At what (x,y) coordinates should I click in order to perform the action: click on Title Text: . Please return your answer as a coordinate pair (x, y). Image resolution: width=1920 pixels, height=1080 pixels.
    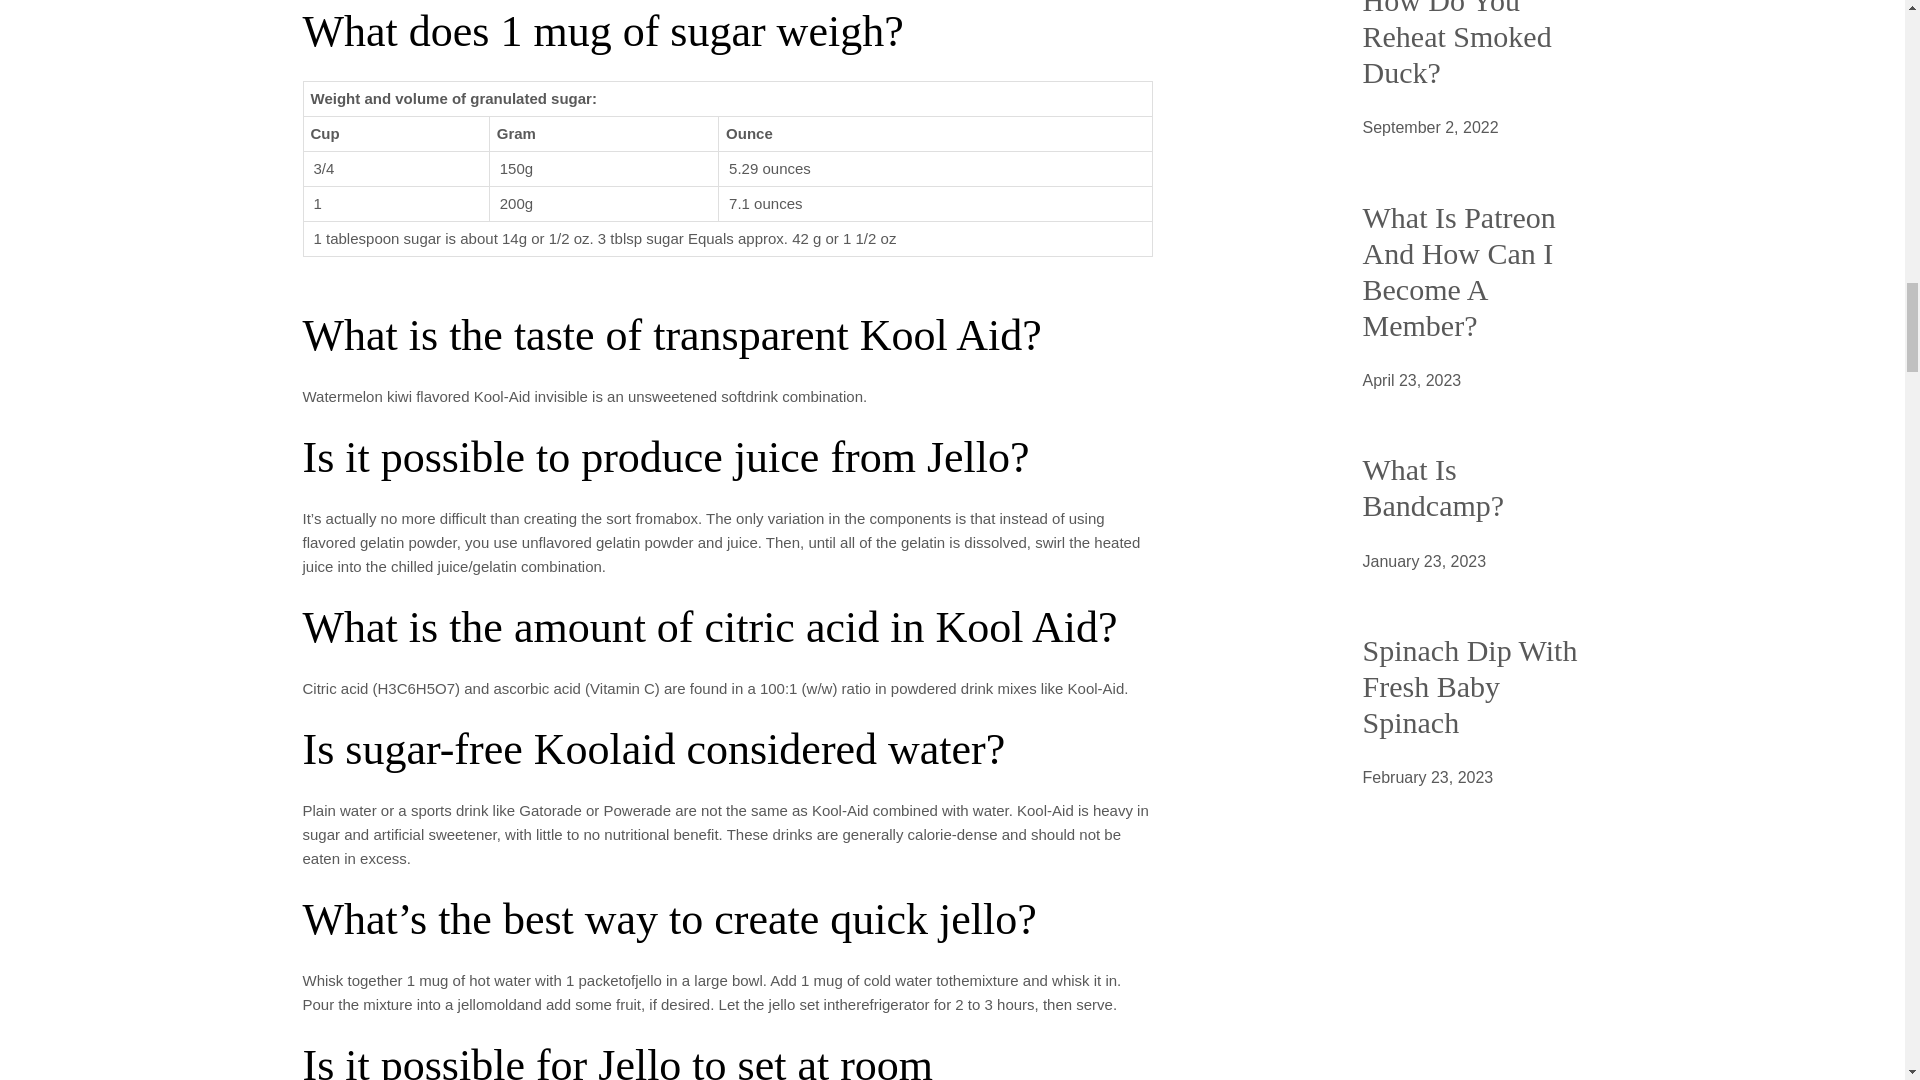
    Looking at the image, I should click on (1429, 128).